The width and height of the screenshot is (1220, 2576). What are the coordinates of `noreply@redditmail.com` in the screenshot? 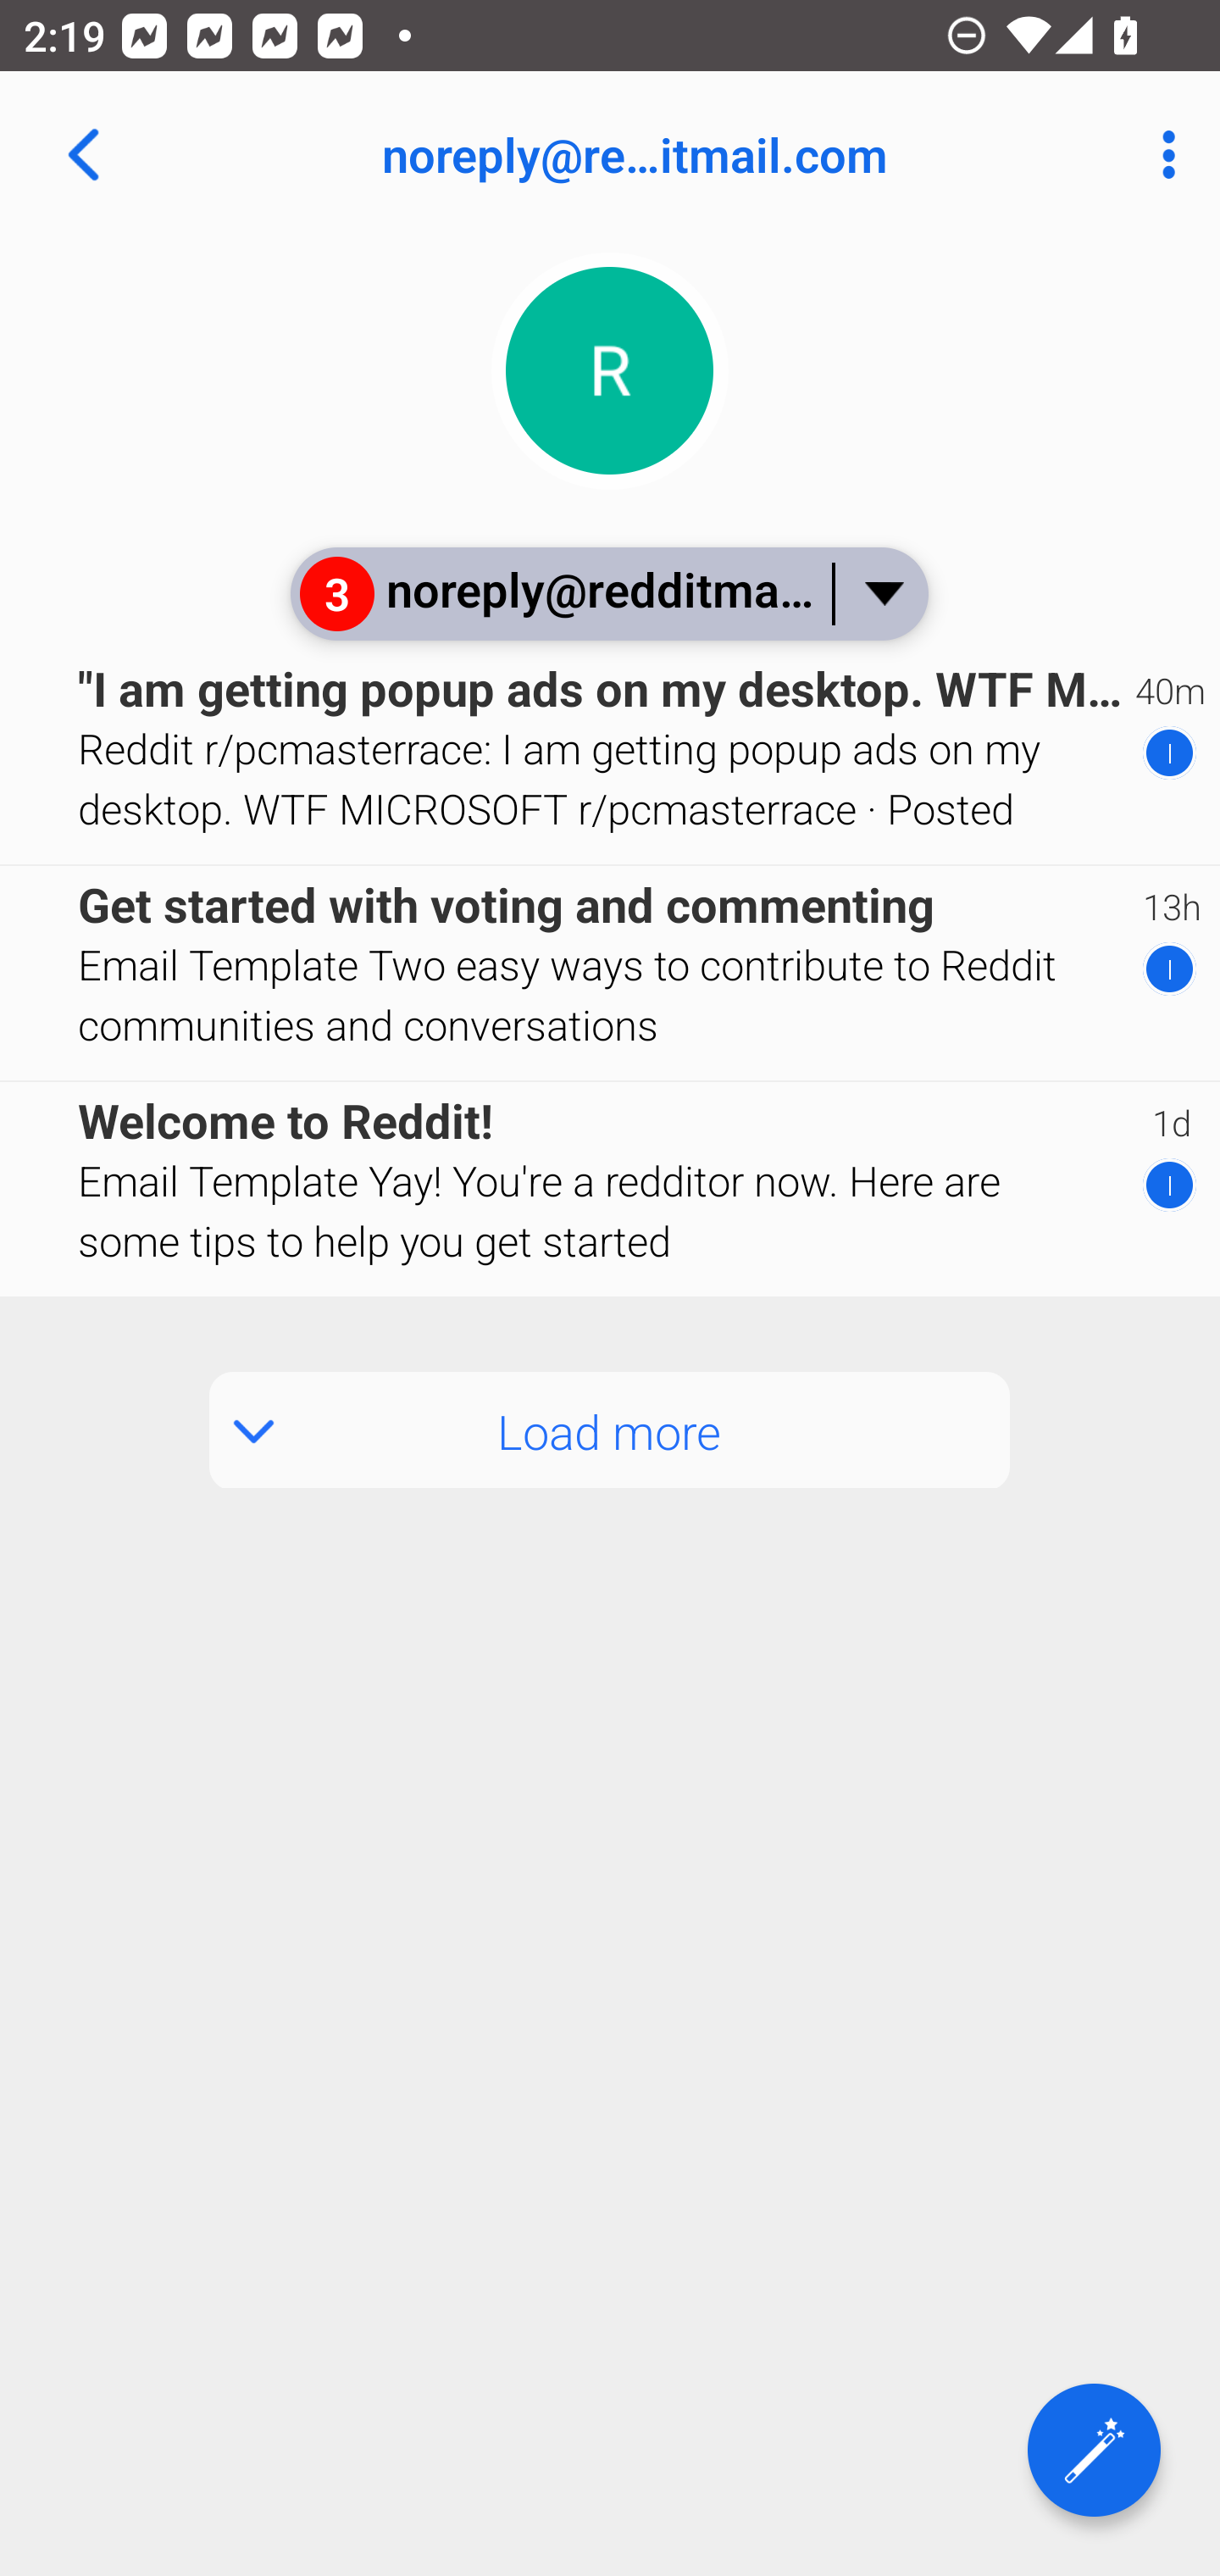 It's located at (717, 154).